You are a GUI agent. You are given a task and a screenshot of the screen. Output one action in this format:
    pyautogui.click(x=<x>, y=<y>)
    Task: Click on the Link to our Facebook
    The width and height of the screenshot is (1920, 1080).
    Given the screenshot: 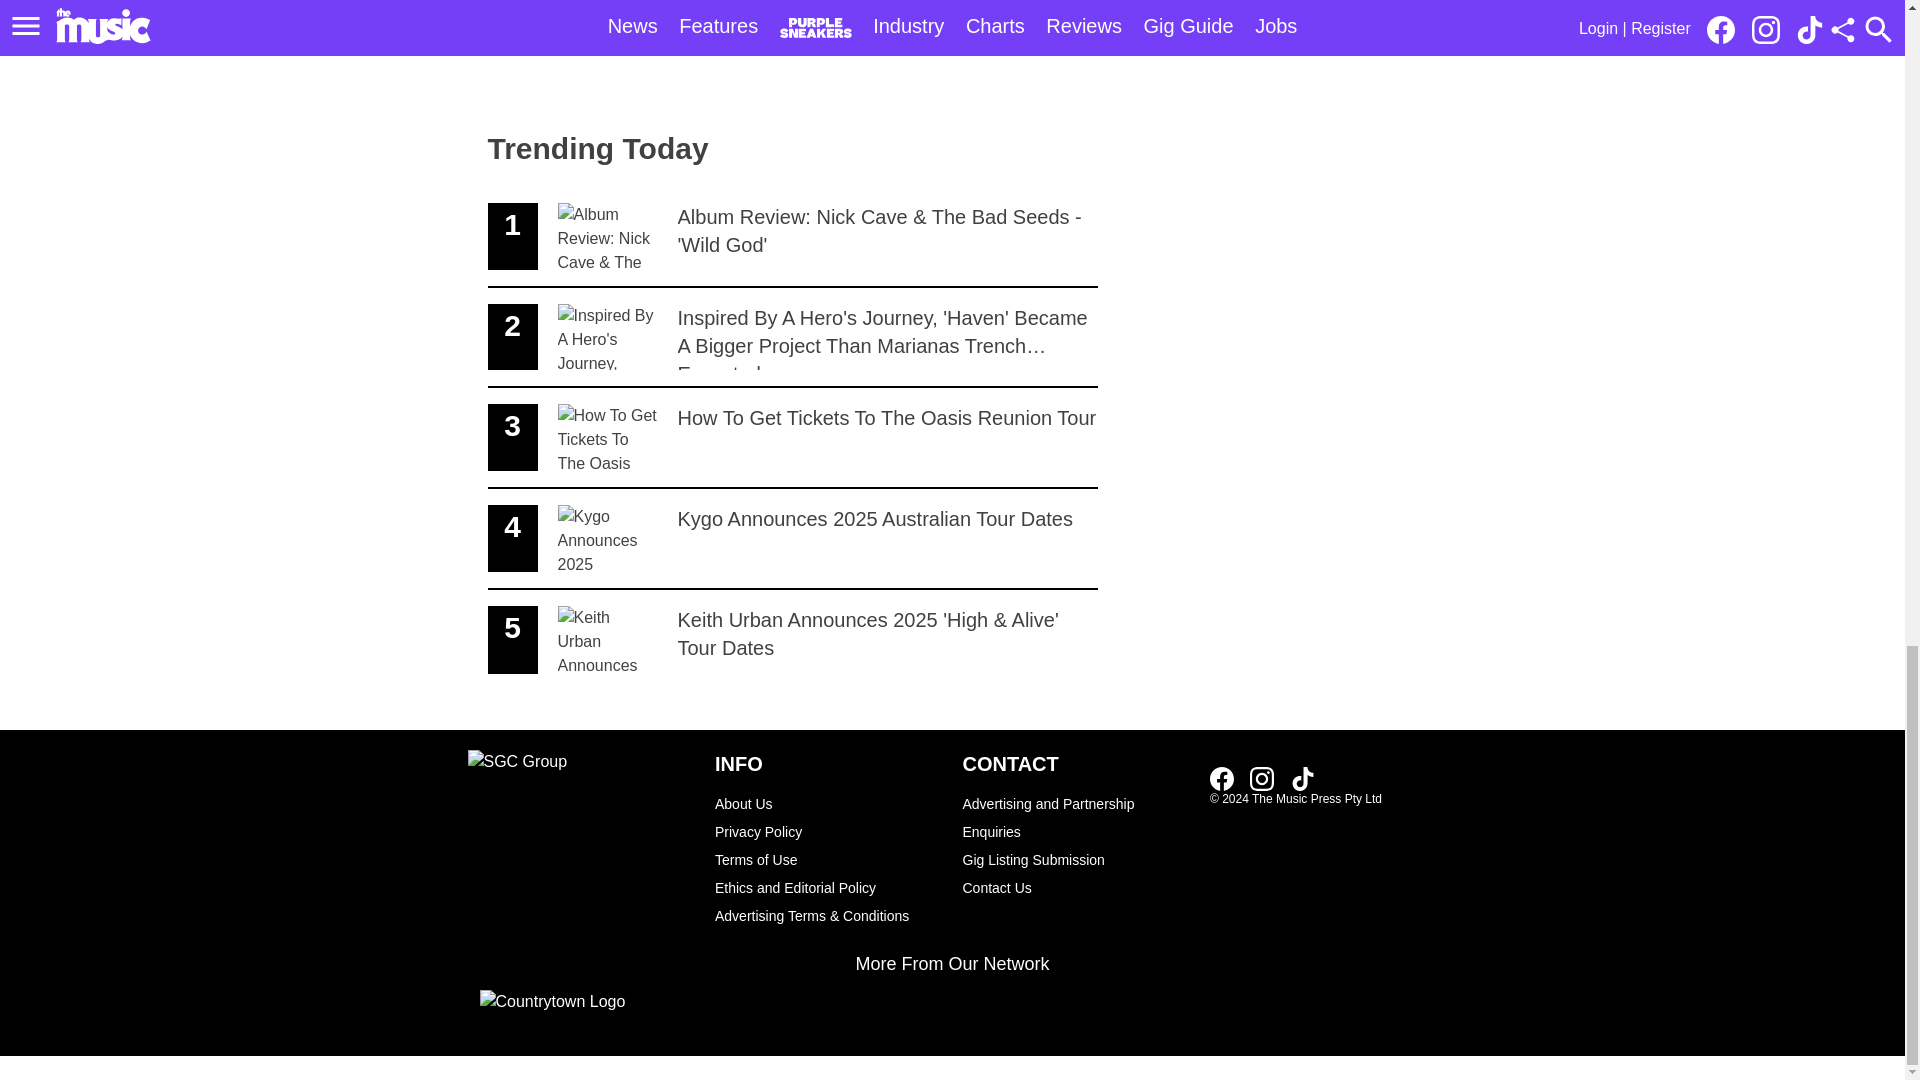 What is the action you would take?
    pyautogui.click(x=828, y=887)
    